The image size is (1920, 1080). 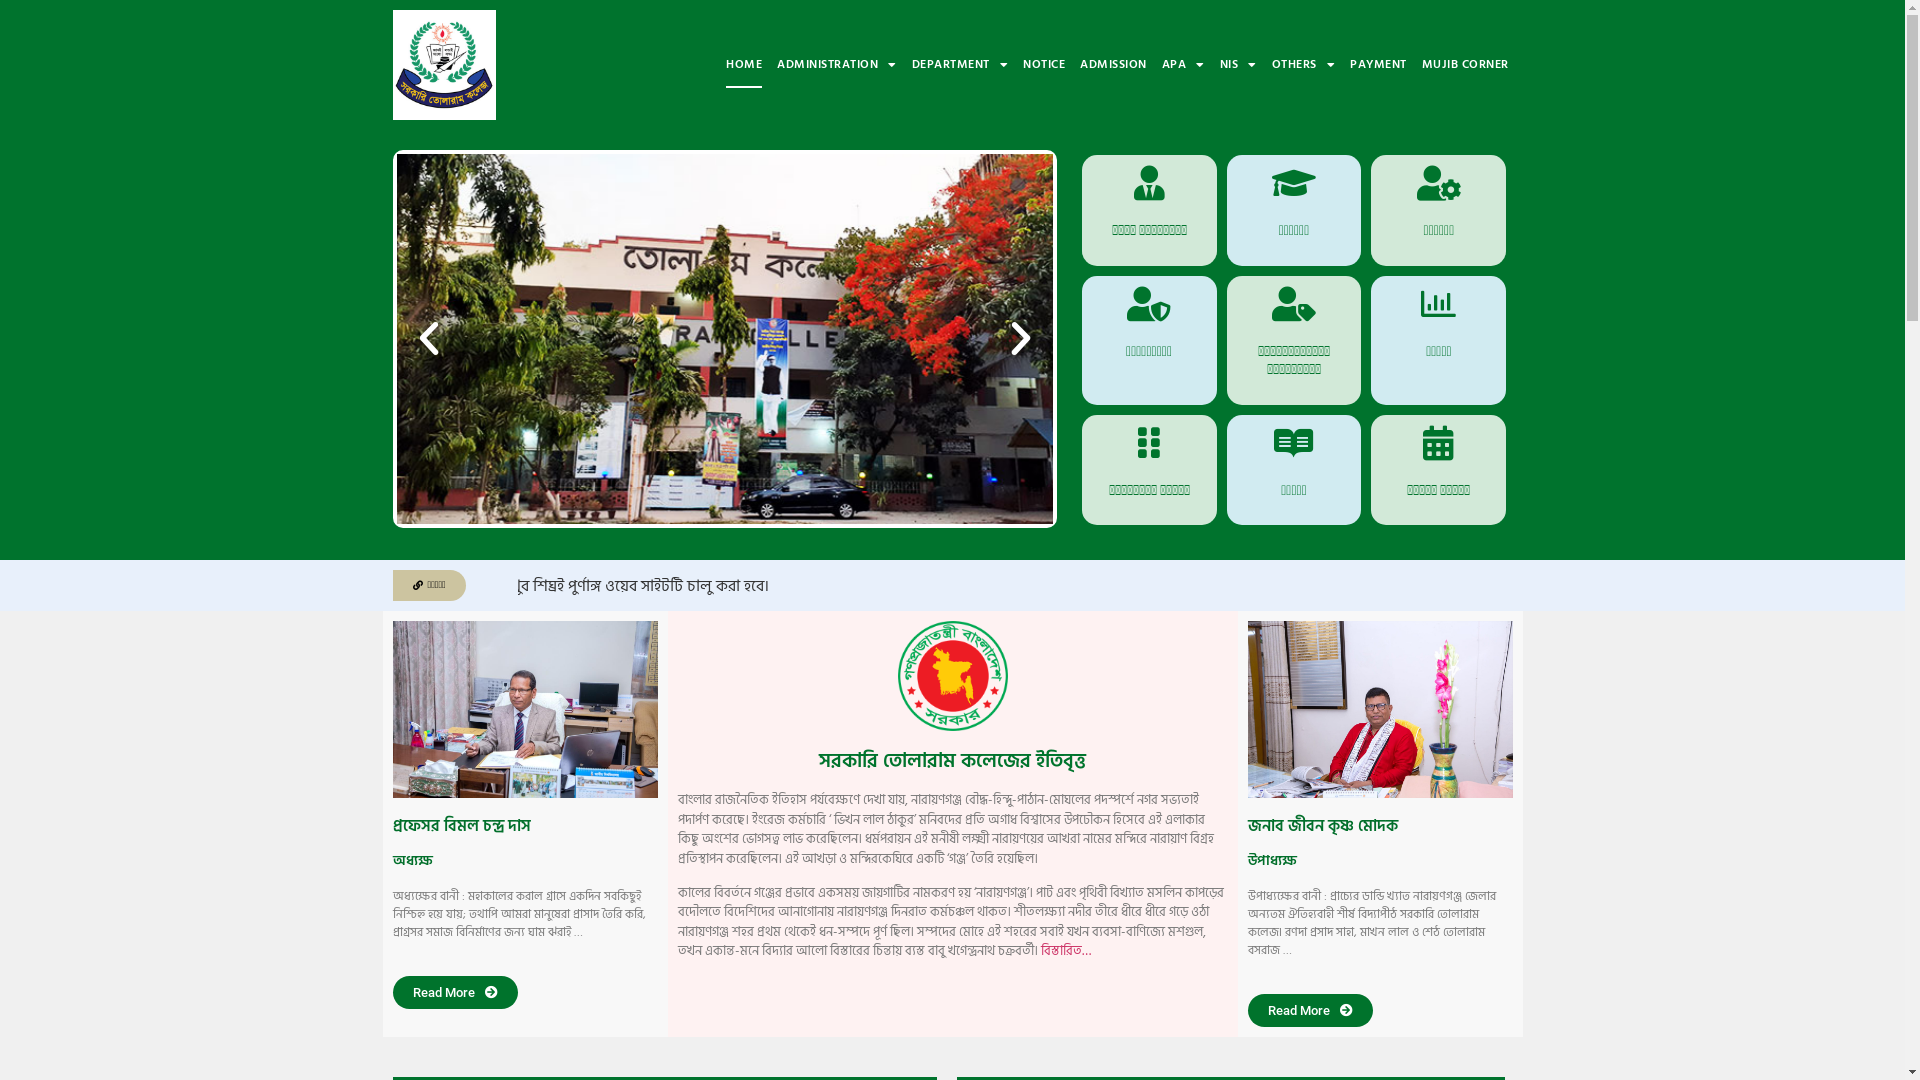 What do you see at coordinates (1184, 65) in the screenshot?
I see `APA` at bounding box center [1184, 65].